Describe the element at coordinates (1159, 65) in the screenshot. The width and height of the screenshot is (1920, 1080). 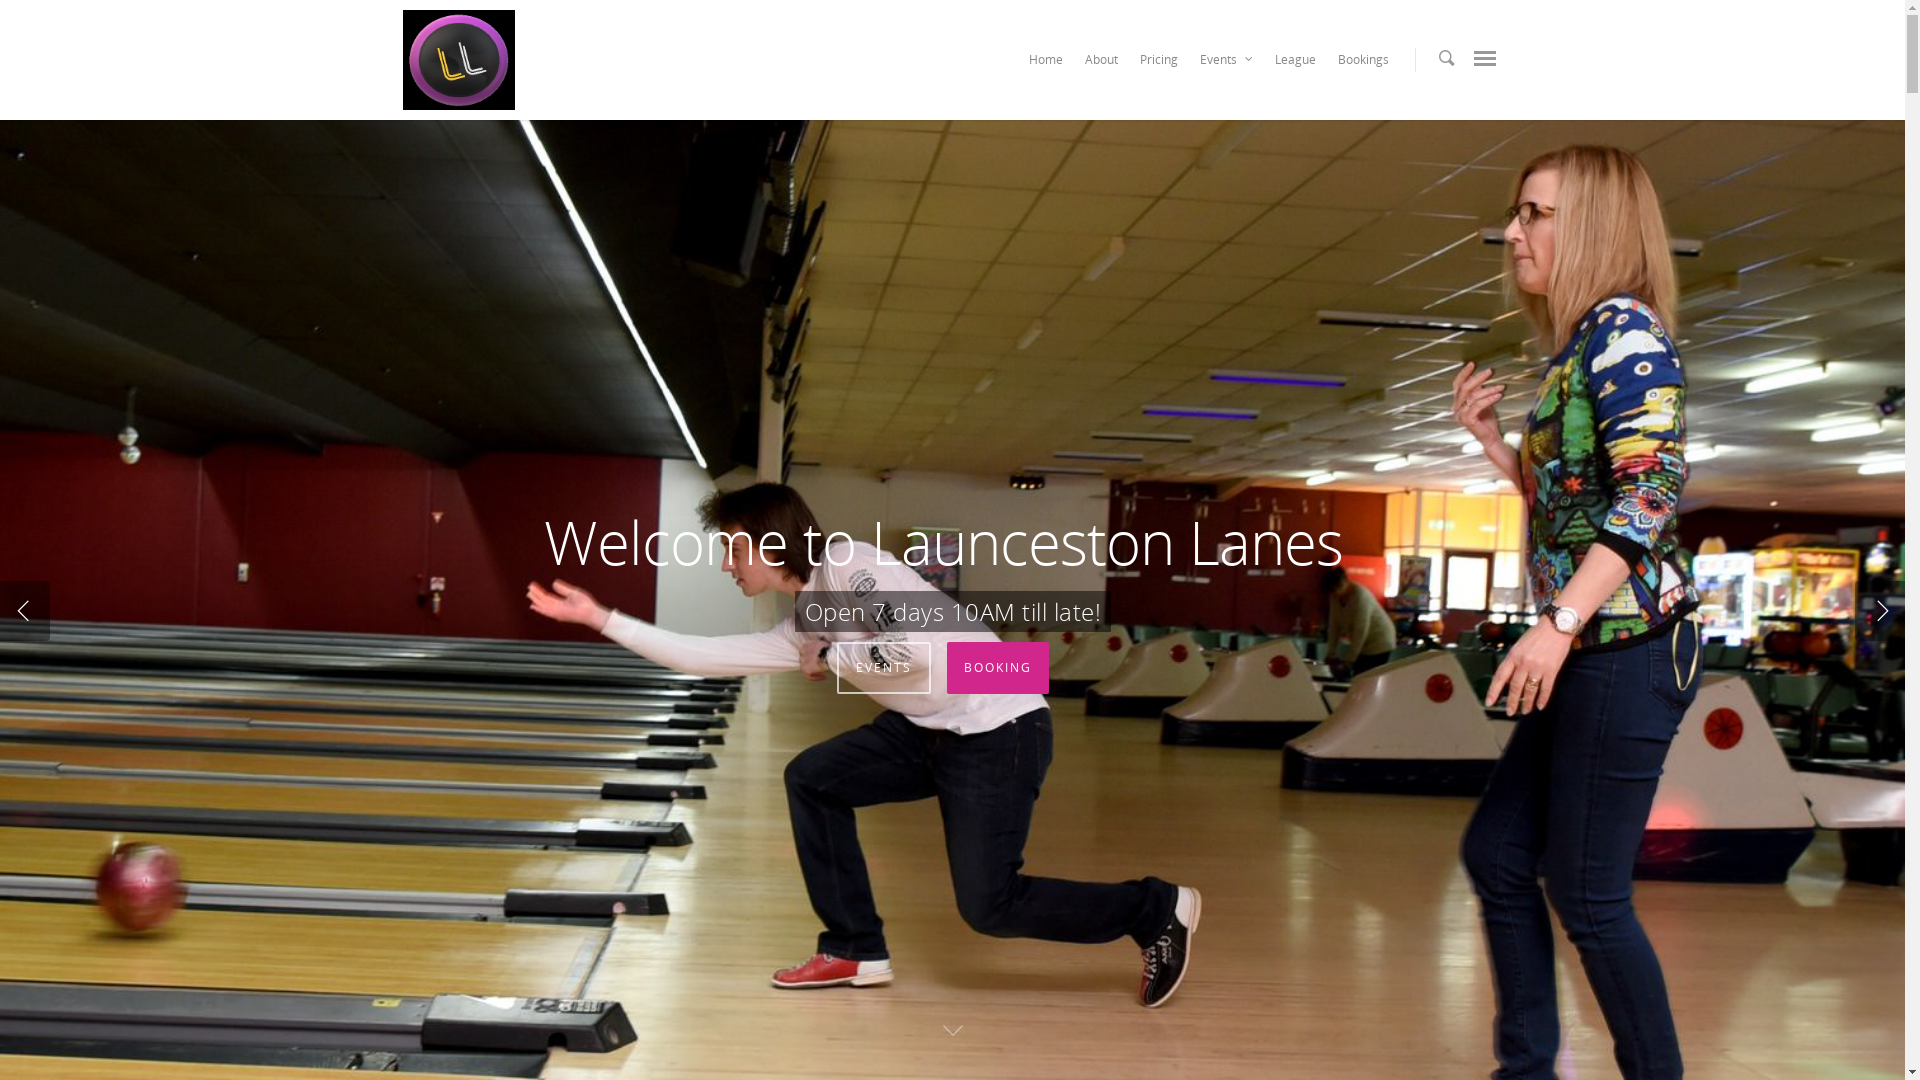
I see `Pricing` at that location.